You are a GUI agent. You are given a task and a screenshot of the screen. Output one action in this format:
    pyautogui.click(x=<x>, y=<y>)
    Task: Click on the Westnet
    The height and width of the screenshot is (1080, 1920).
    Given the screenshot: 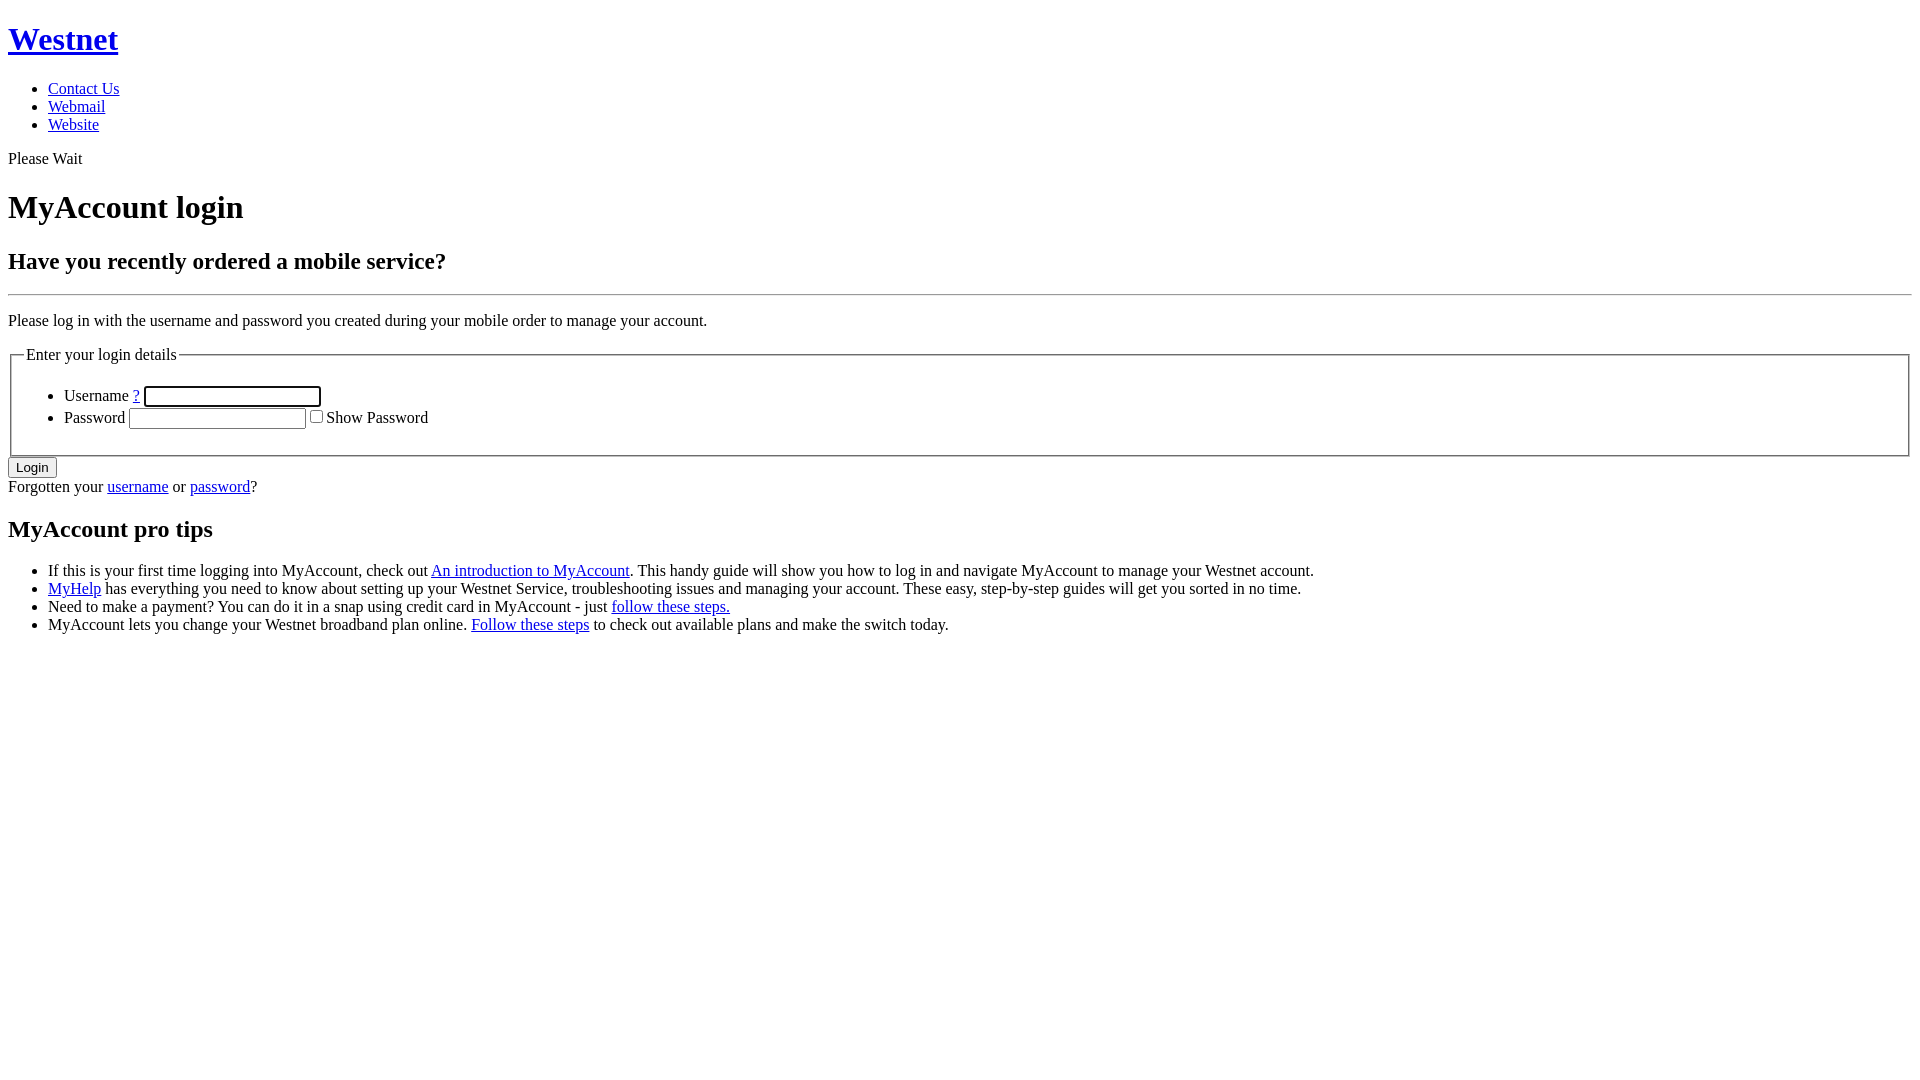 What is the action you would take?
    pyautogui.click(x=960, y=40)
    